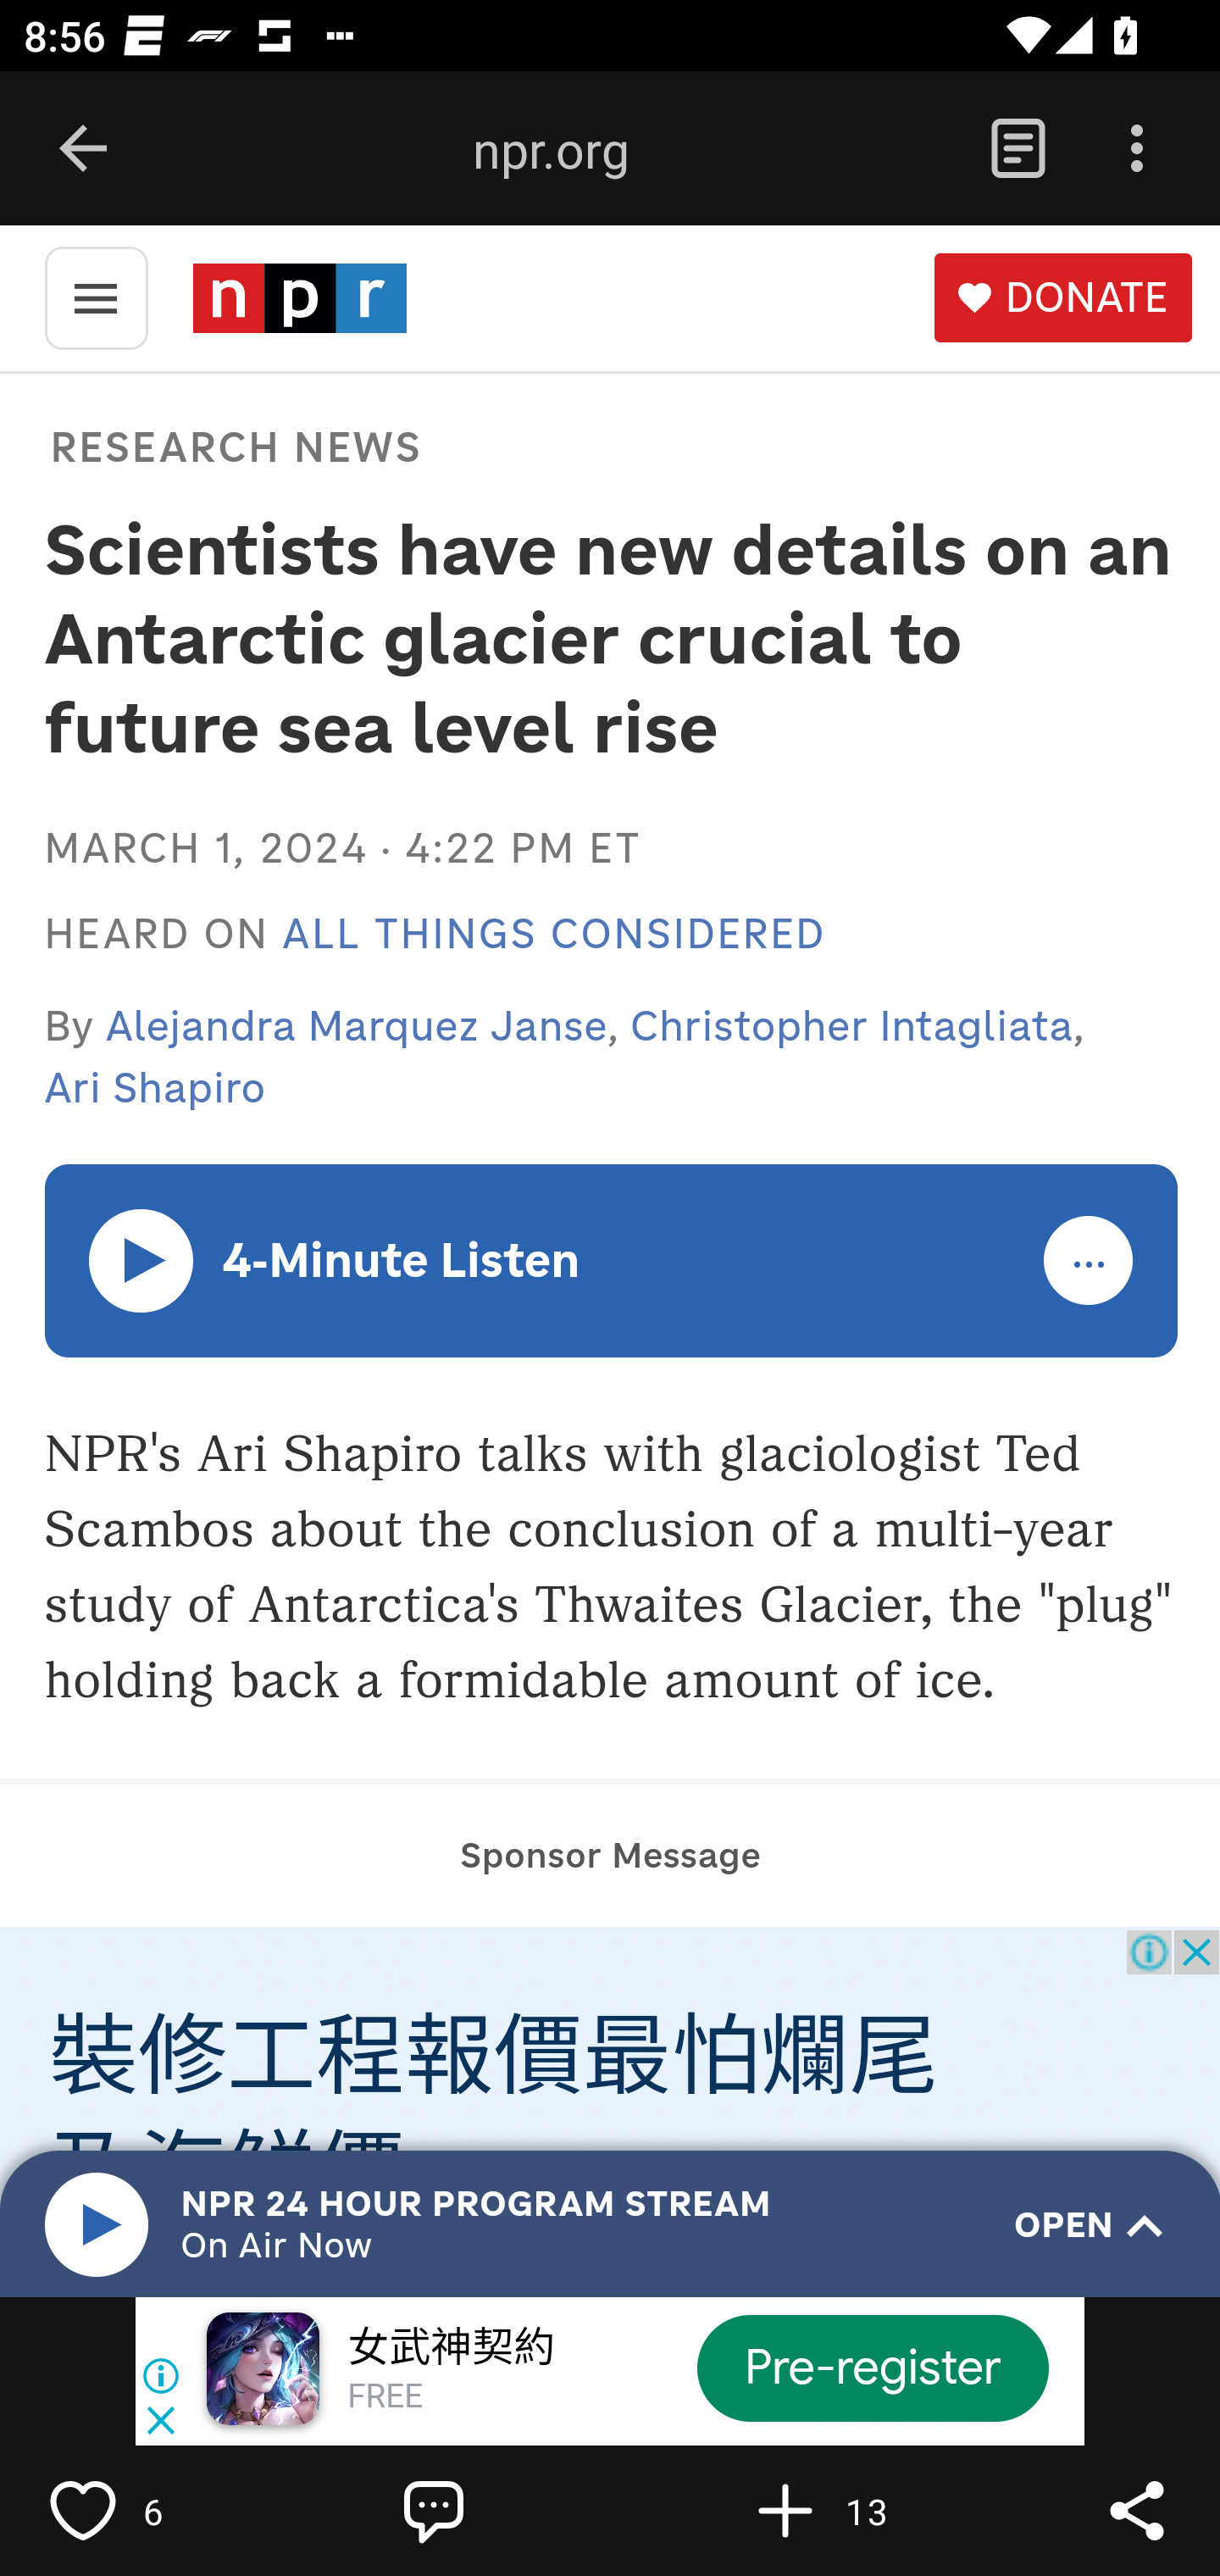 This screenshot has height=2576, width=1220. Describe the element at coordinates (358, 1025) in the screenshot. I see `Alejandra Marquez Janse` at that location.